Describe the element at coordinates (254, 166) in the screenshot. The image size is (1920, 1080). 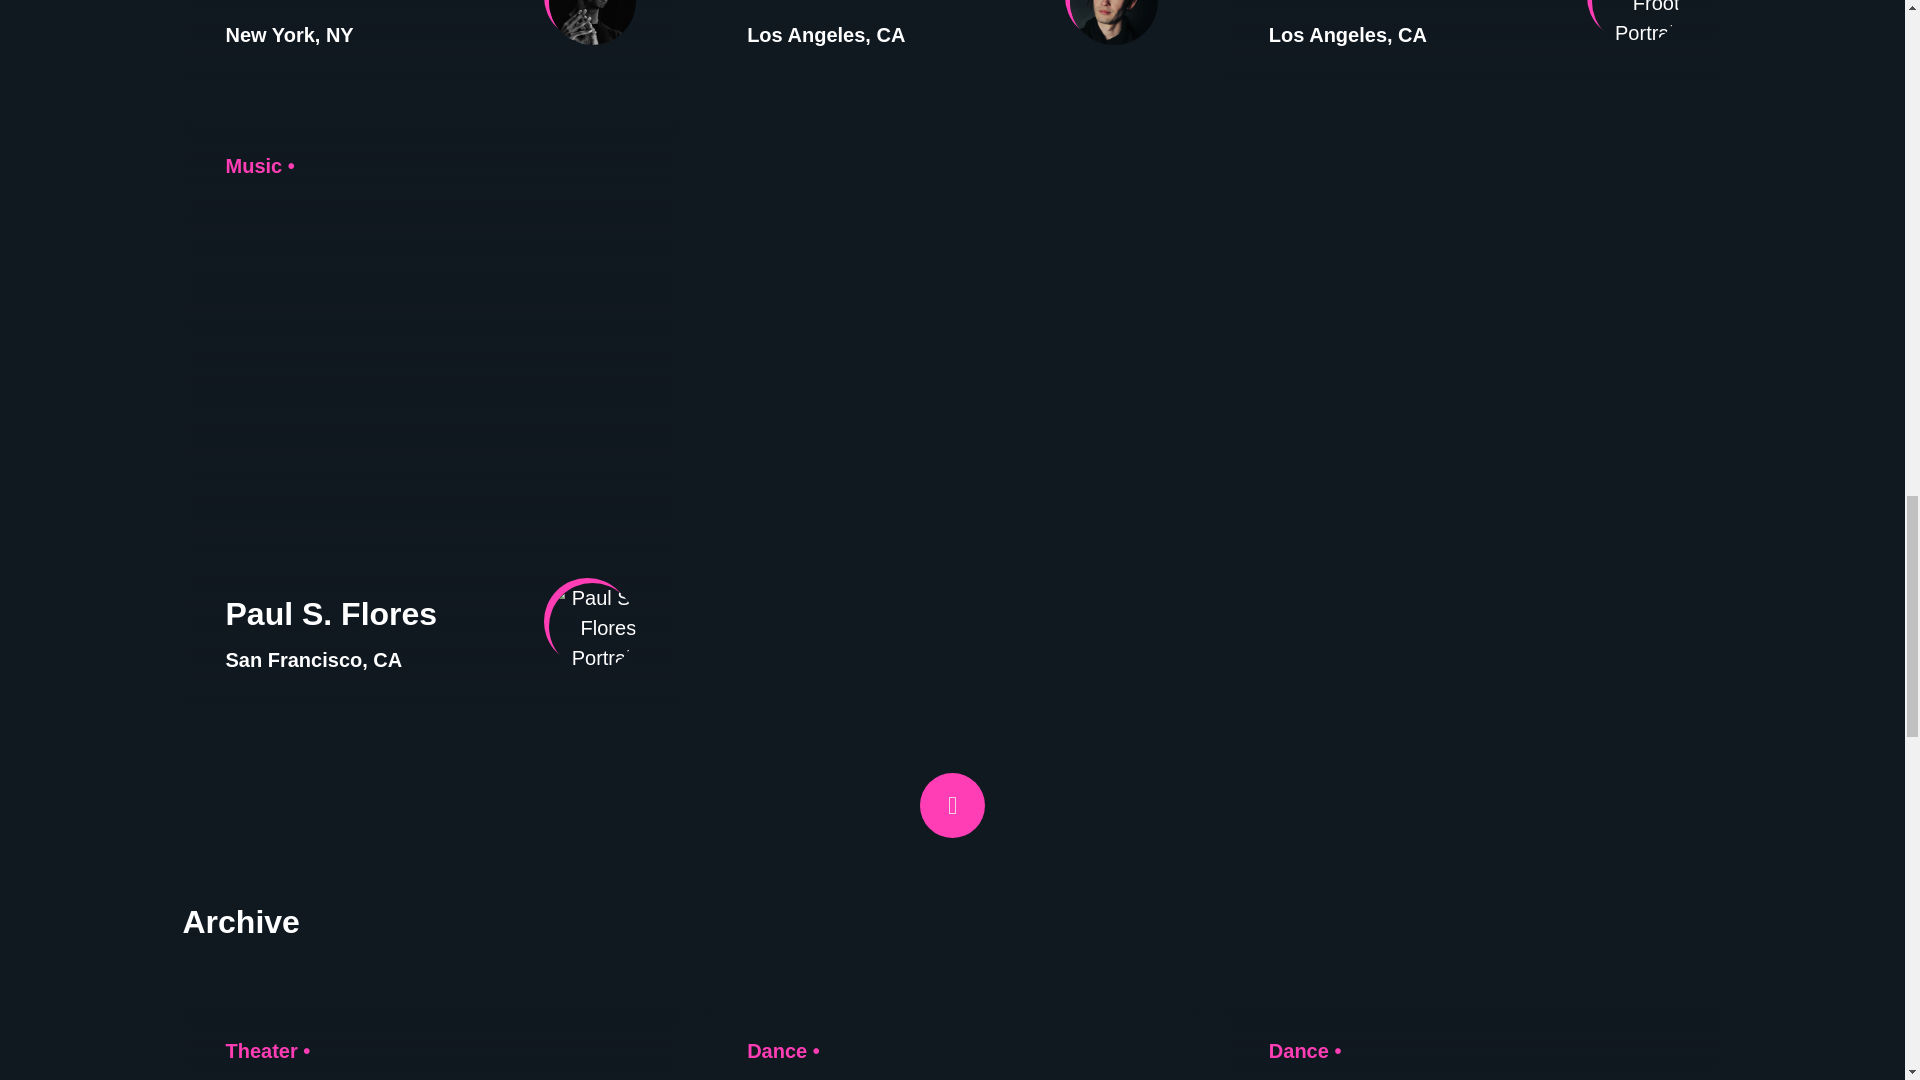
I see `Music` at that location.